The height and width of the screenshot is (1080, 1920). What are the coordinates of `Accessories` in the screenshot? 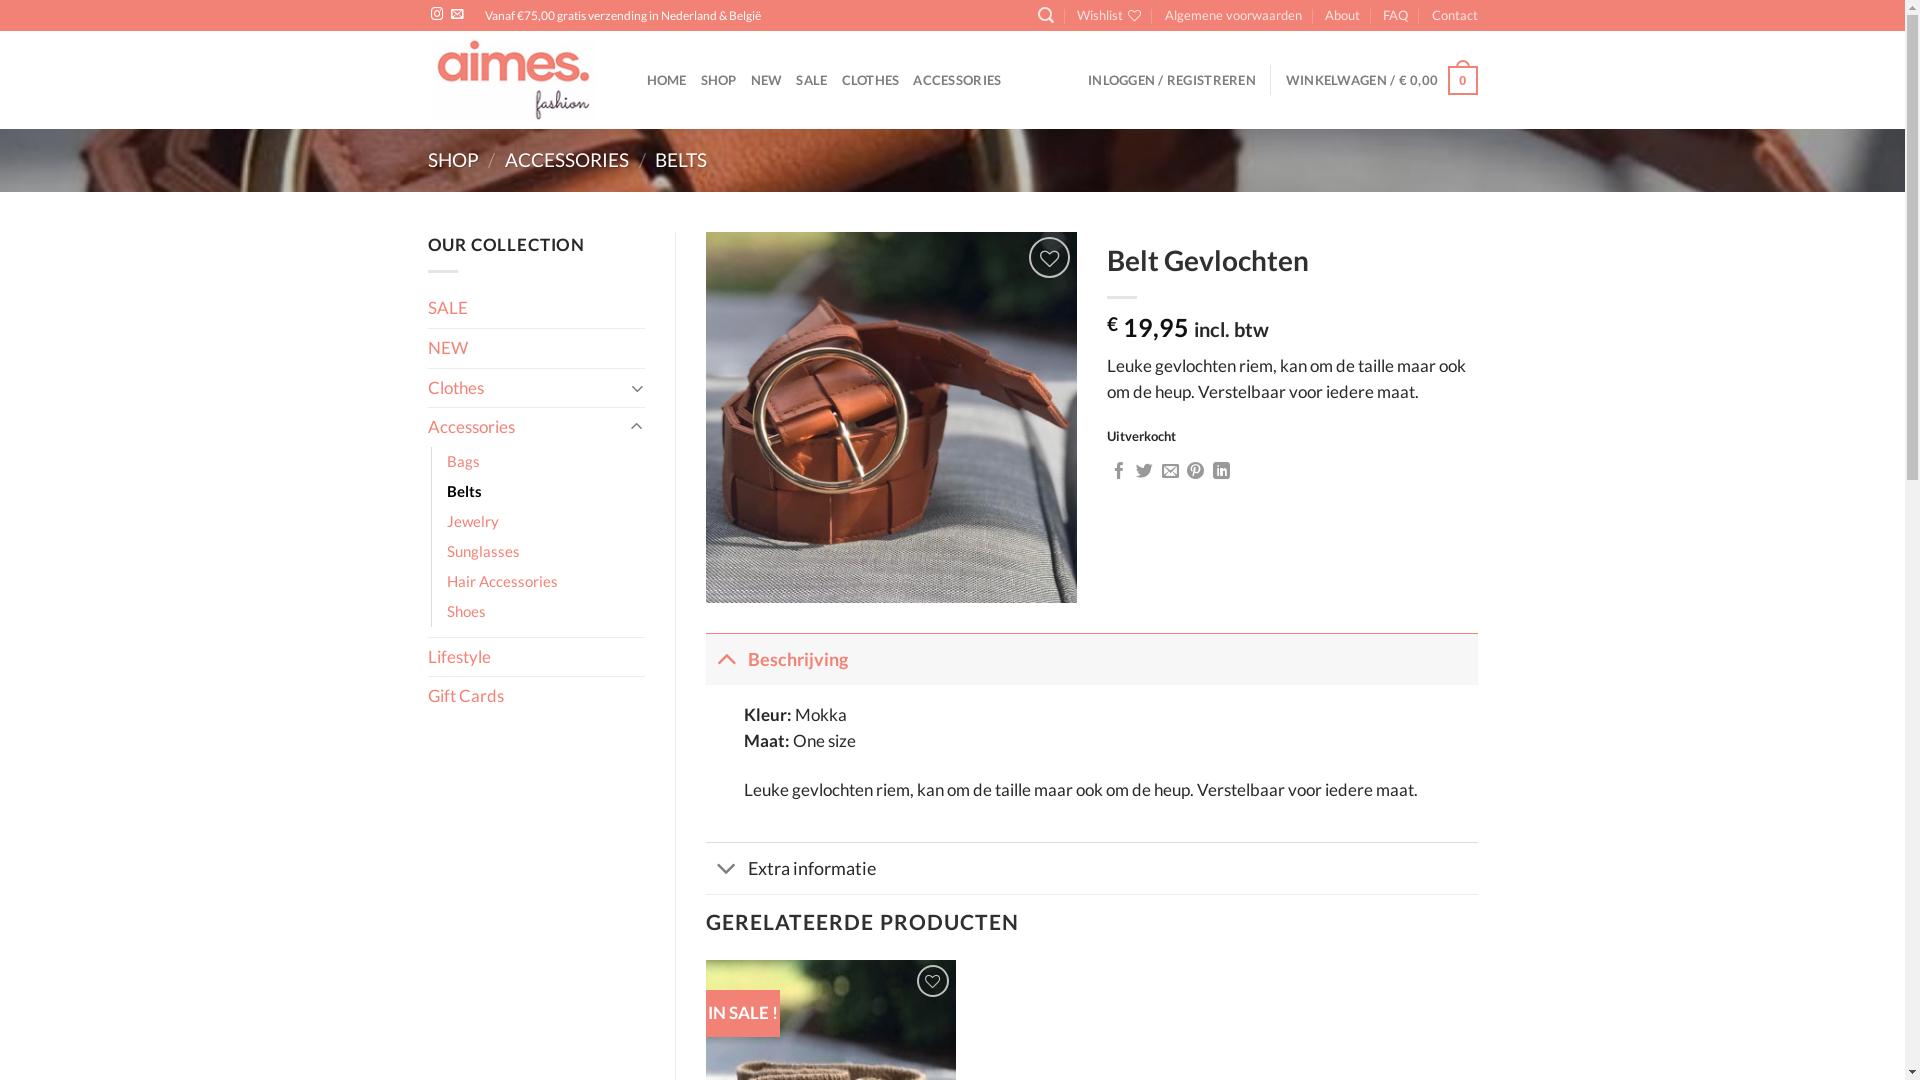 It's located at (526, 427).